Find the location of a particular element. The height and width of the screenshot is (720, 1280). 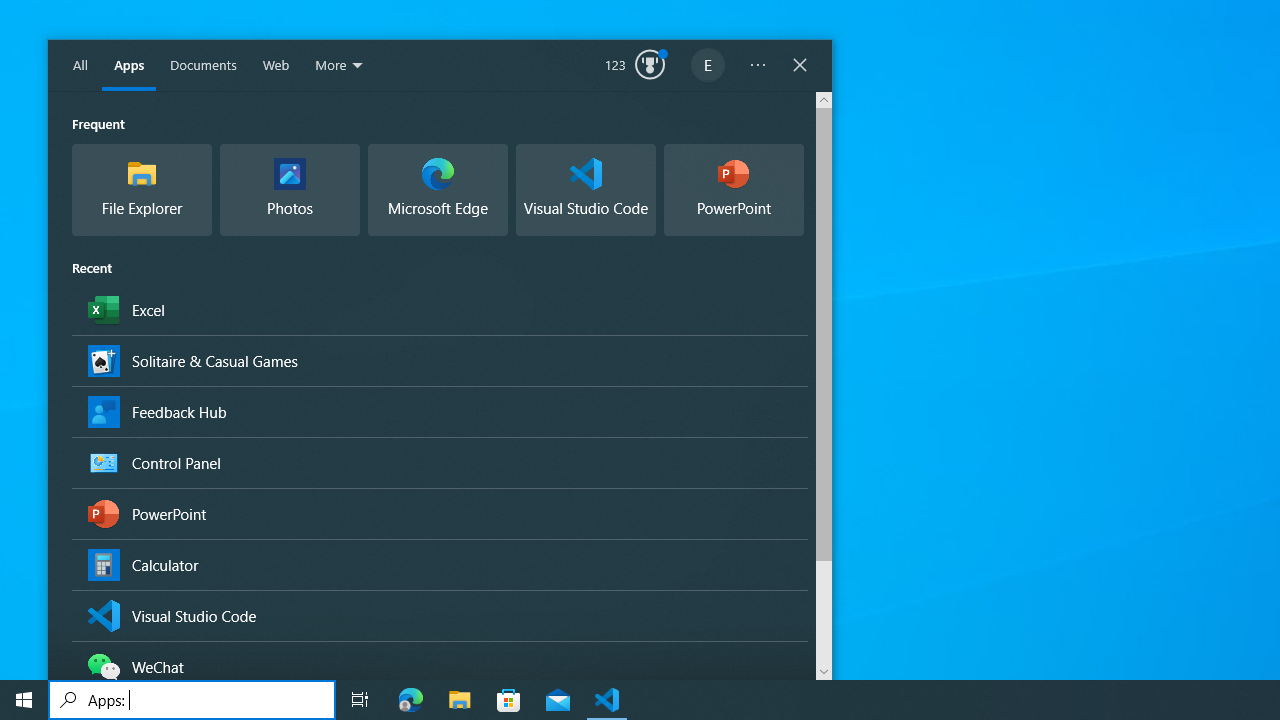

WeChat, App is located at coordinates (439, 666).